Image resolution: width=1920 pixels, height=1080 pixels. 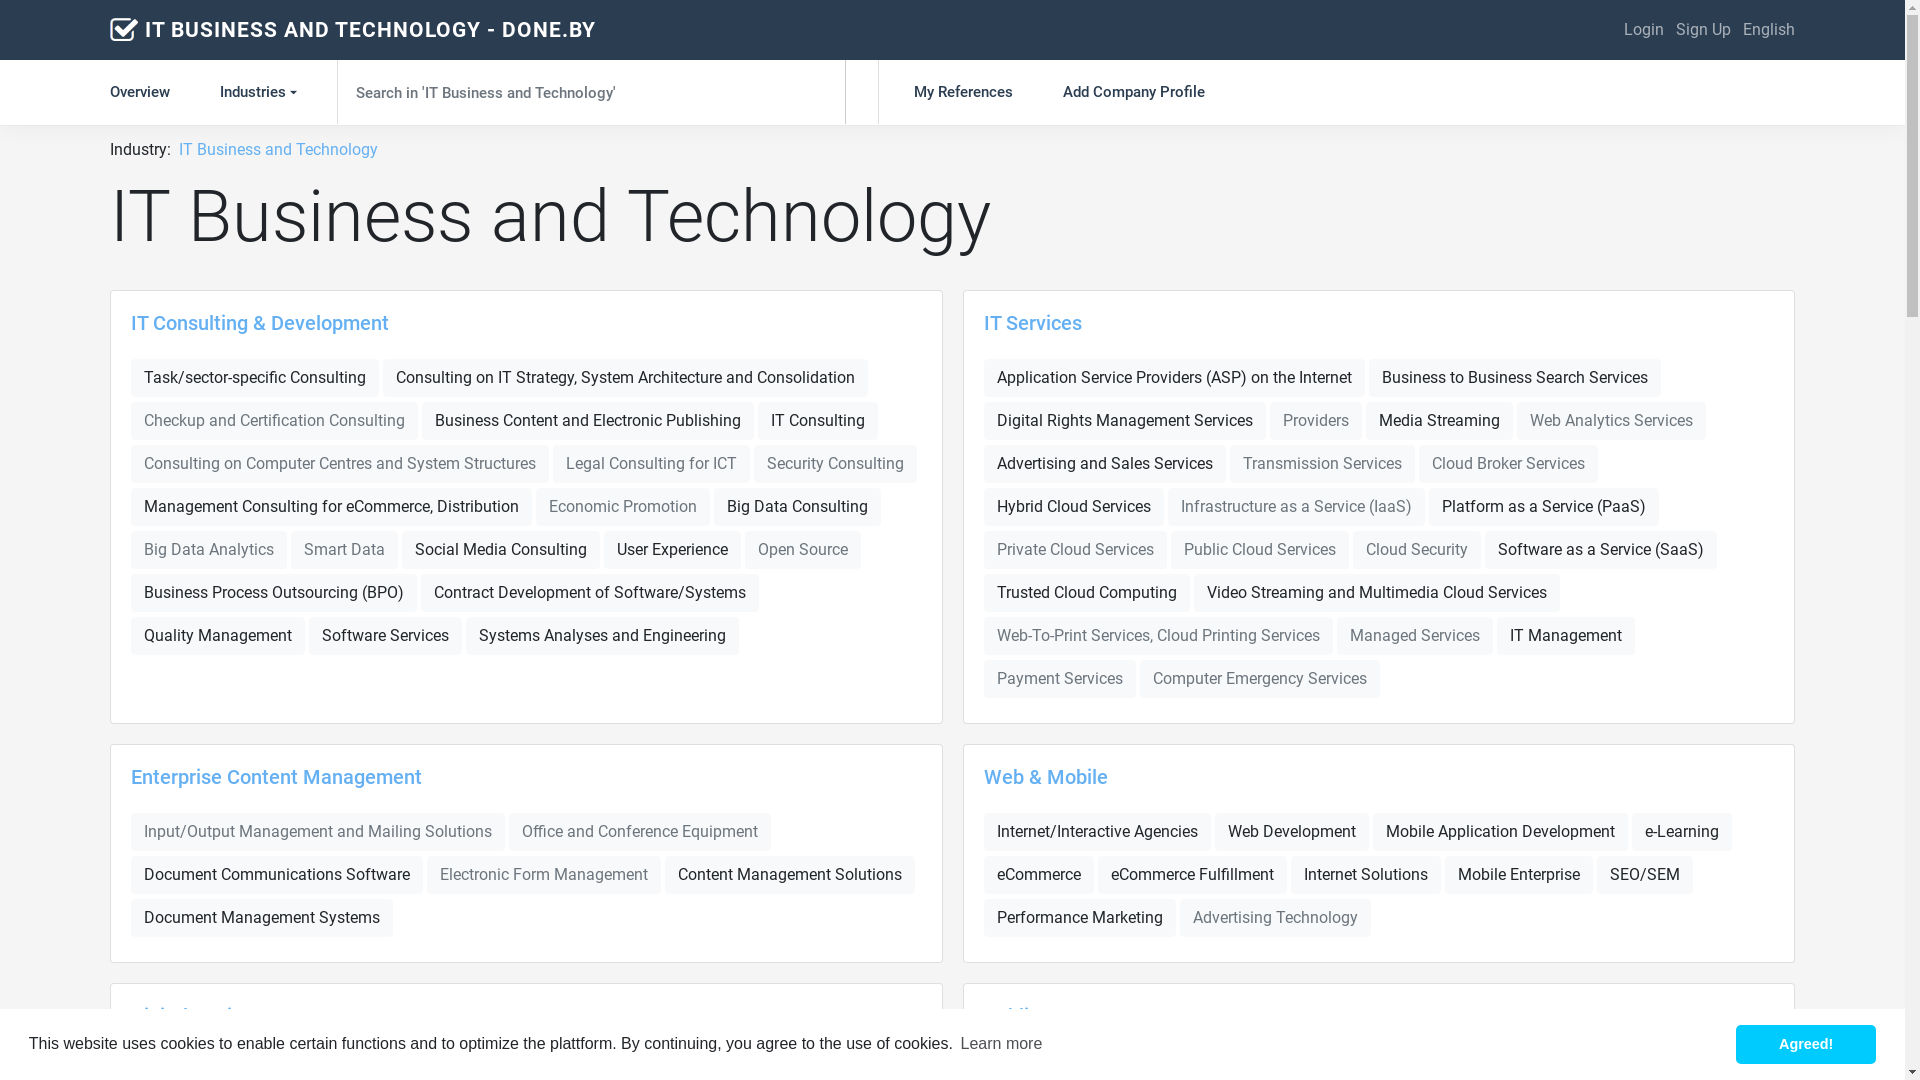 I want to click on SEO/SEM, so click(x=1644, y=874).